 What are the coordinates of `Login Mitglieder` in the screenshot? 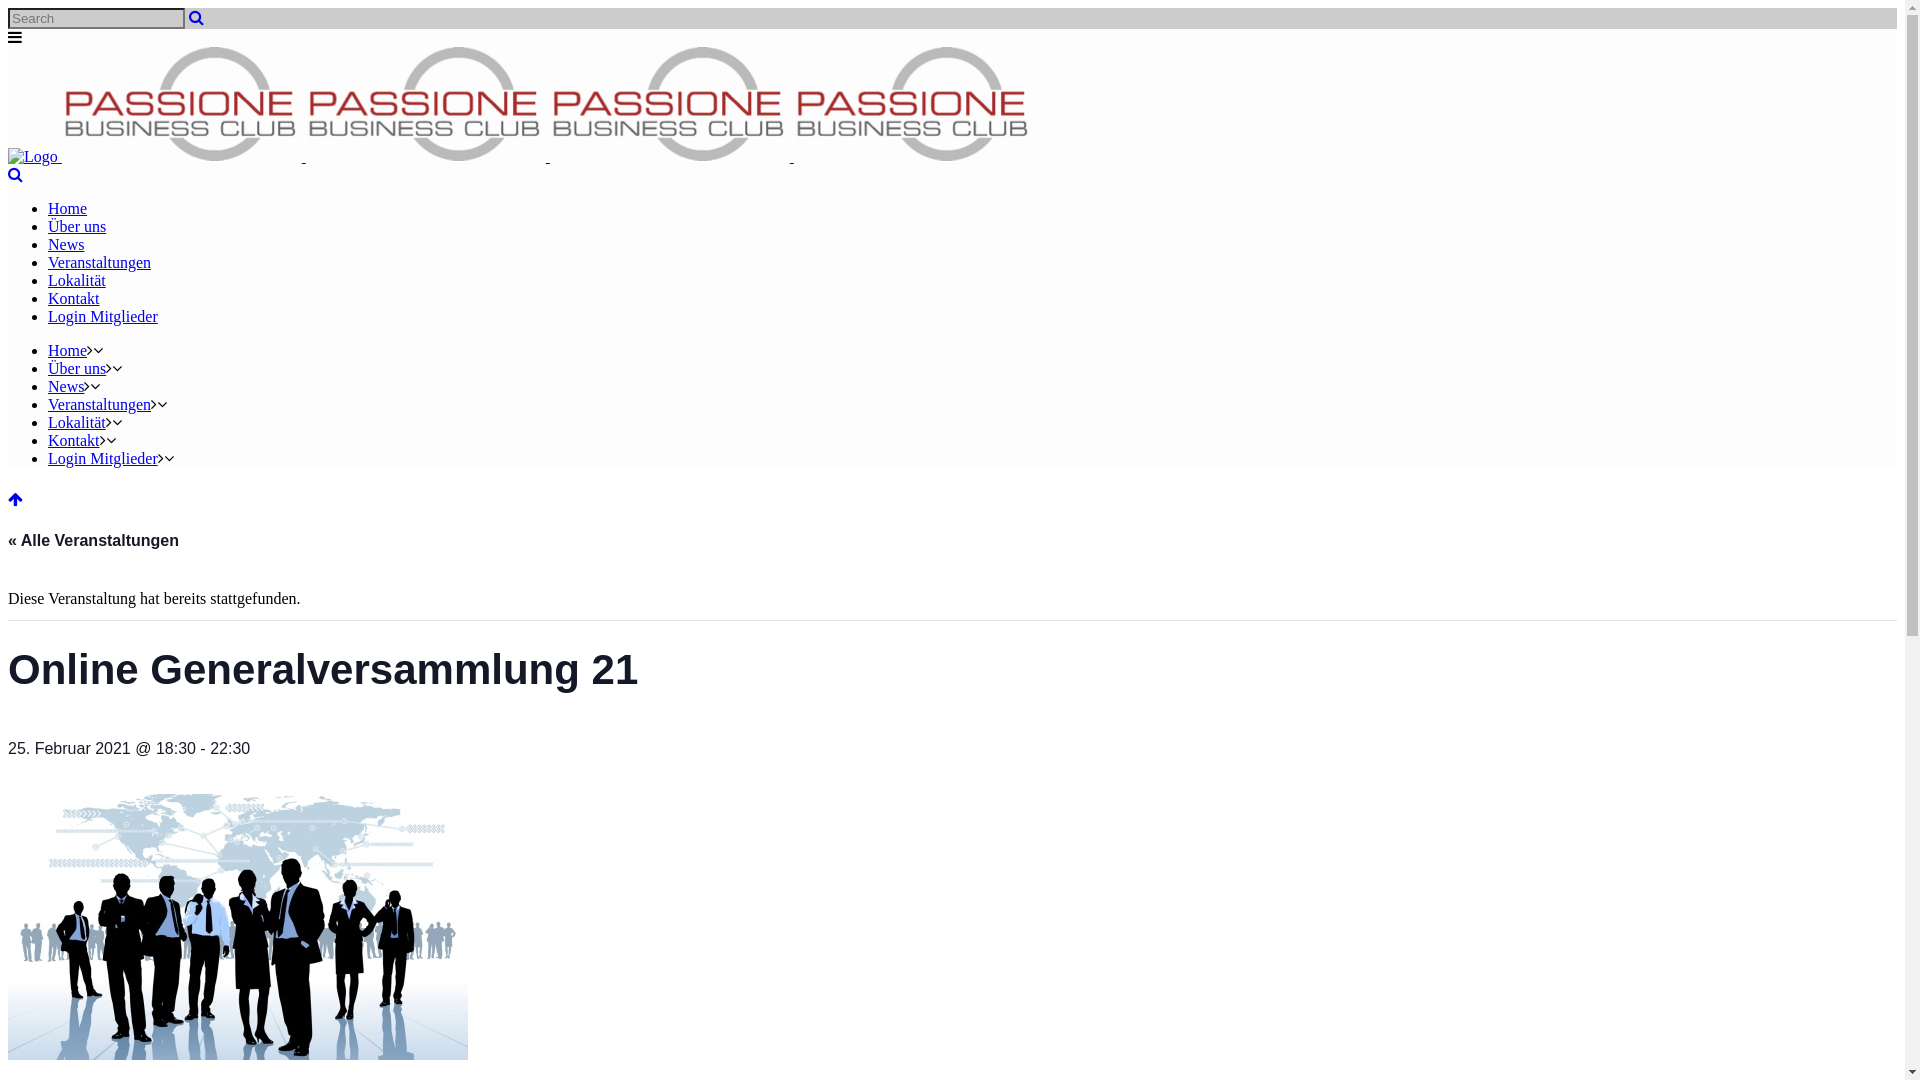 It's located at (103, 458).